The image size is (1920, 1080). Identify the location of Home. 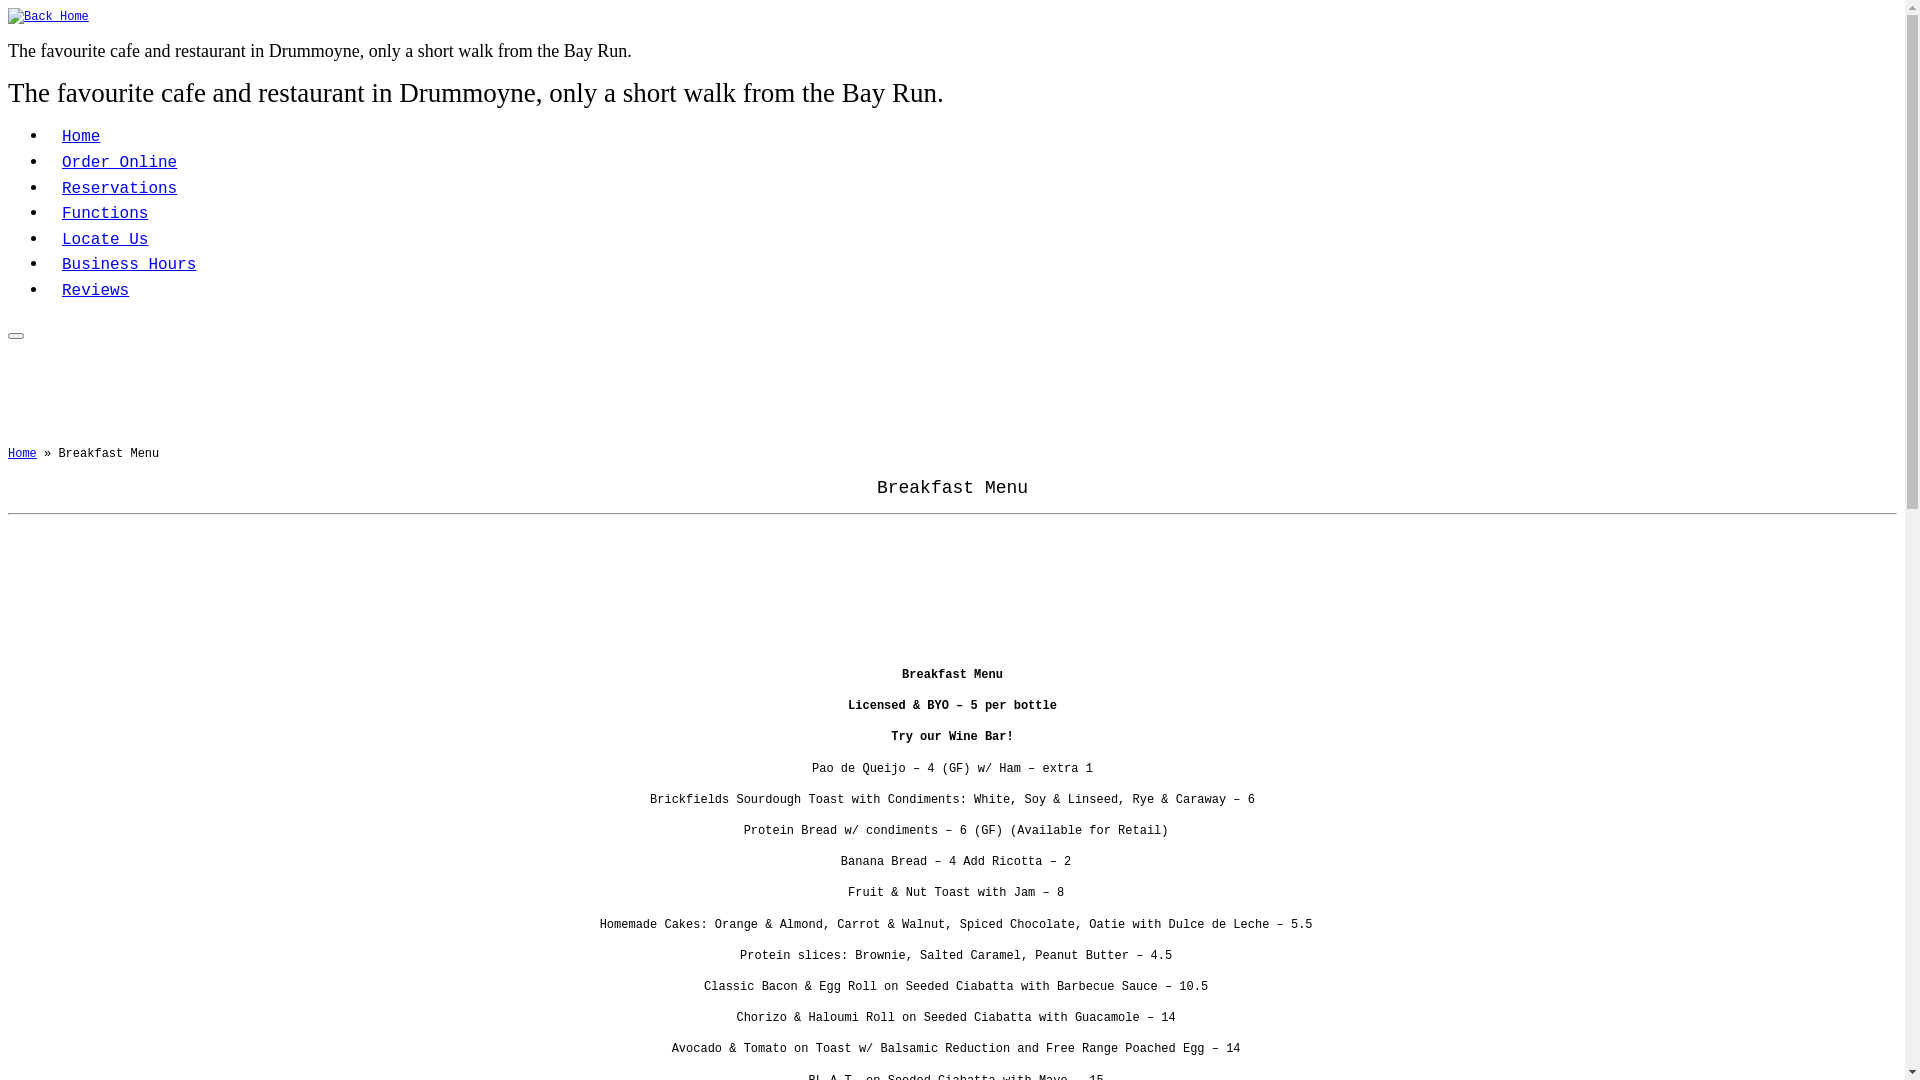
(81, 137).